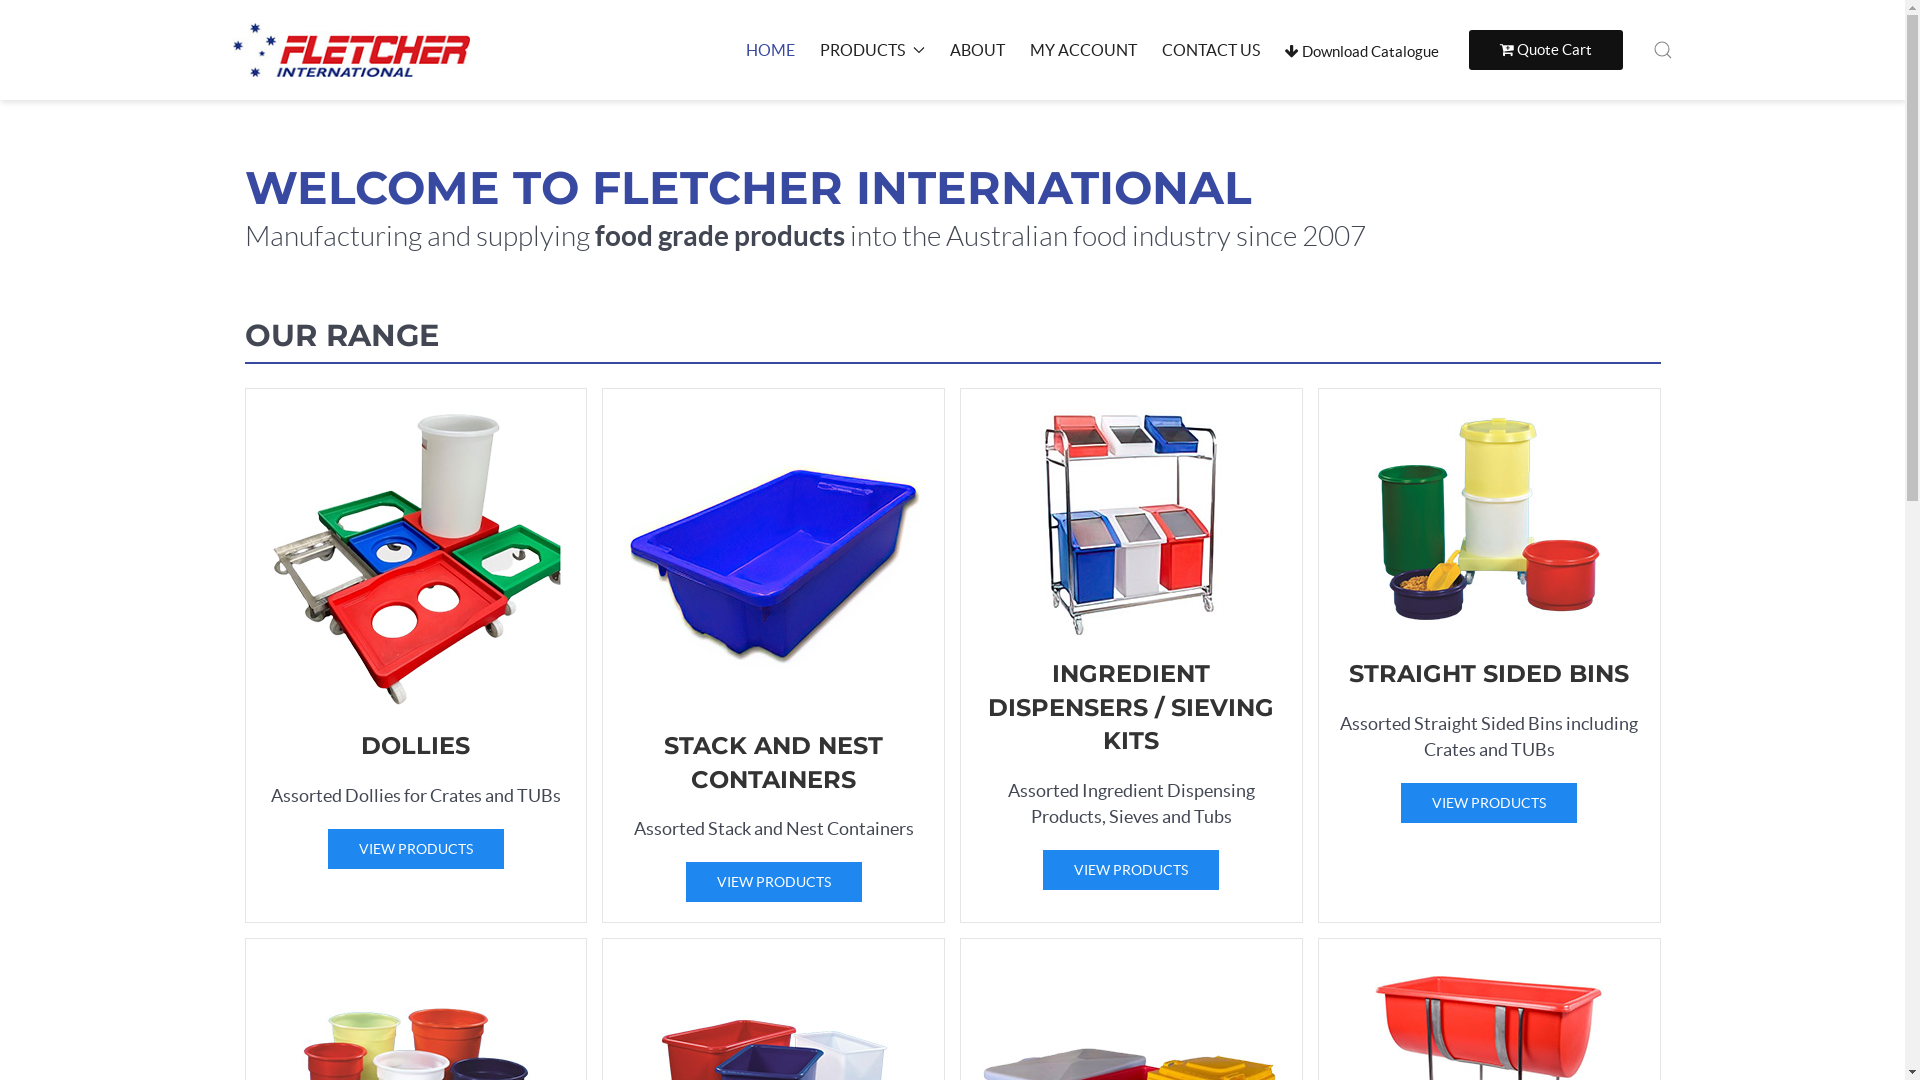 The height and width of the screenshot is (1080, 1920). I want to click on VIEW PRODUCTS, so click(1131, 870).